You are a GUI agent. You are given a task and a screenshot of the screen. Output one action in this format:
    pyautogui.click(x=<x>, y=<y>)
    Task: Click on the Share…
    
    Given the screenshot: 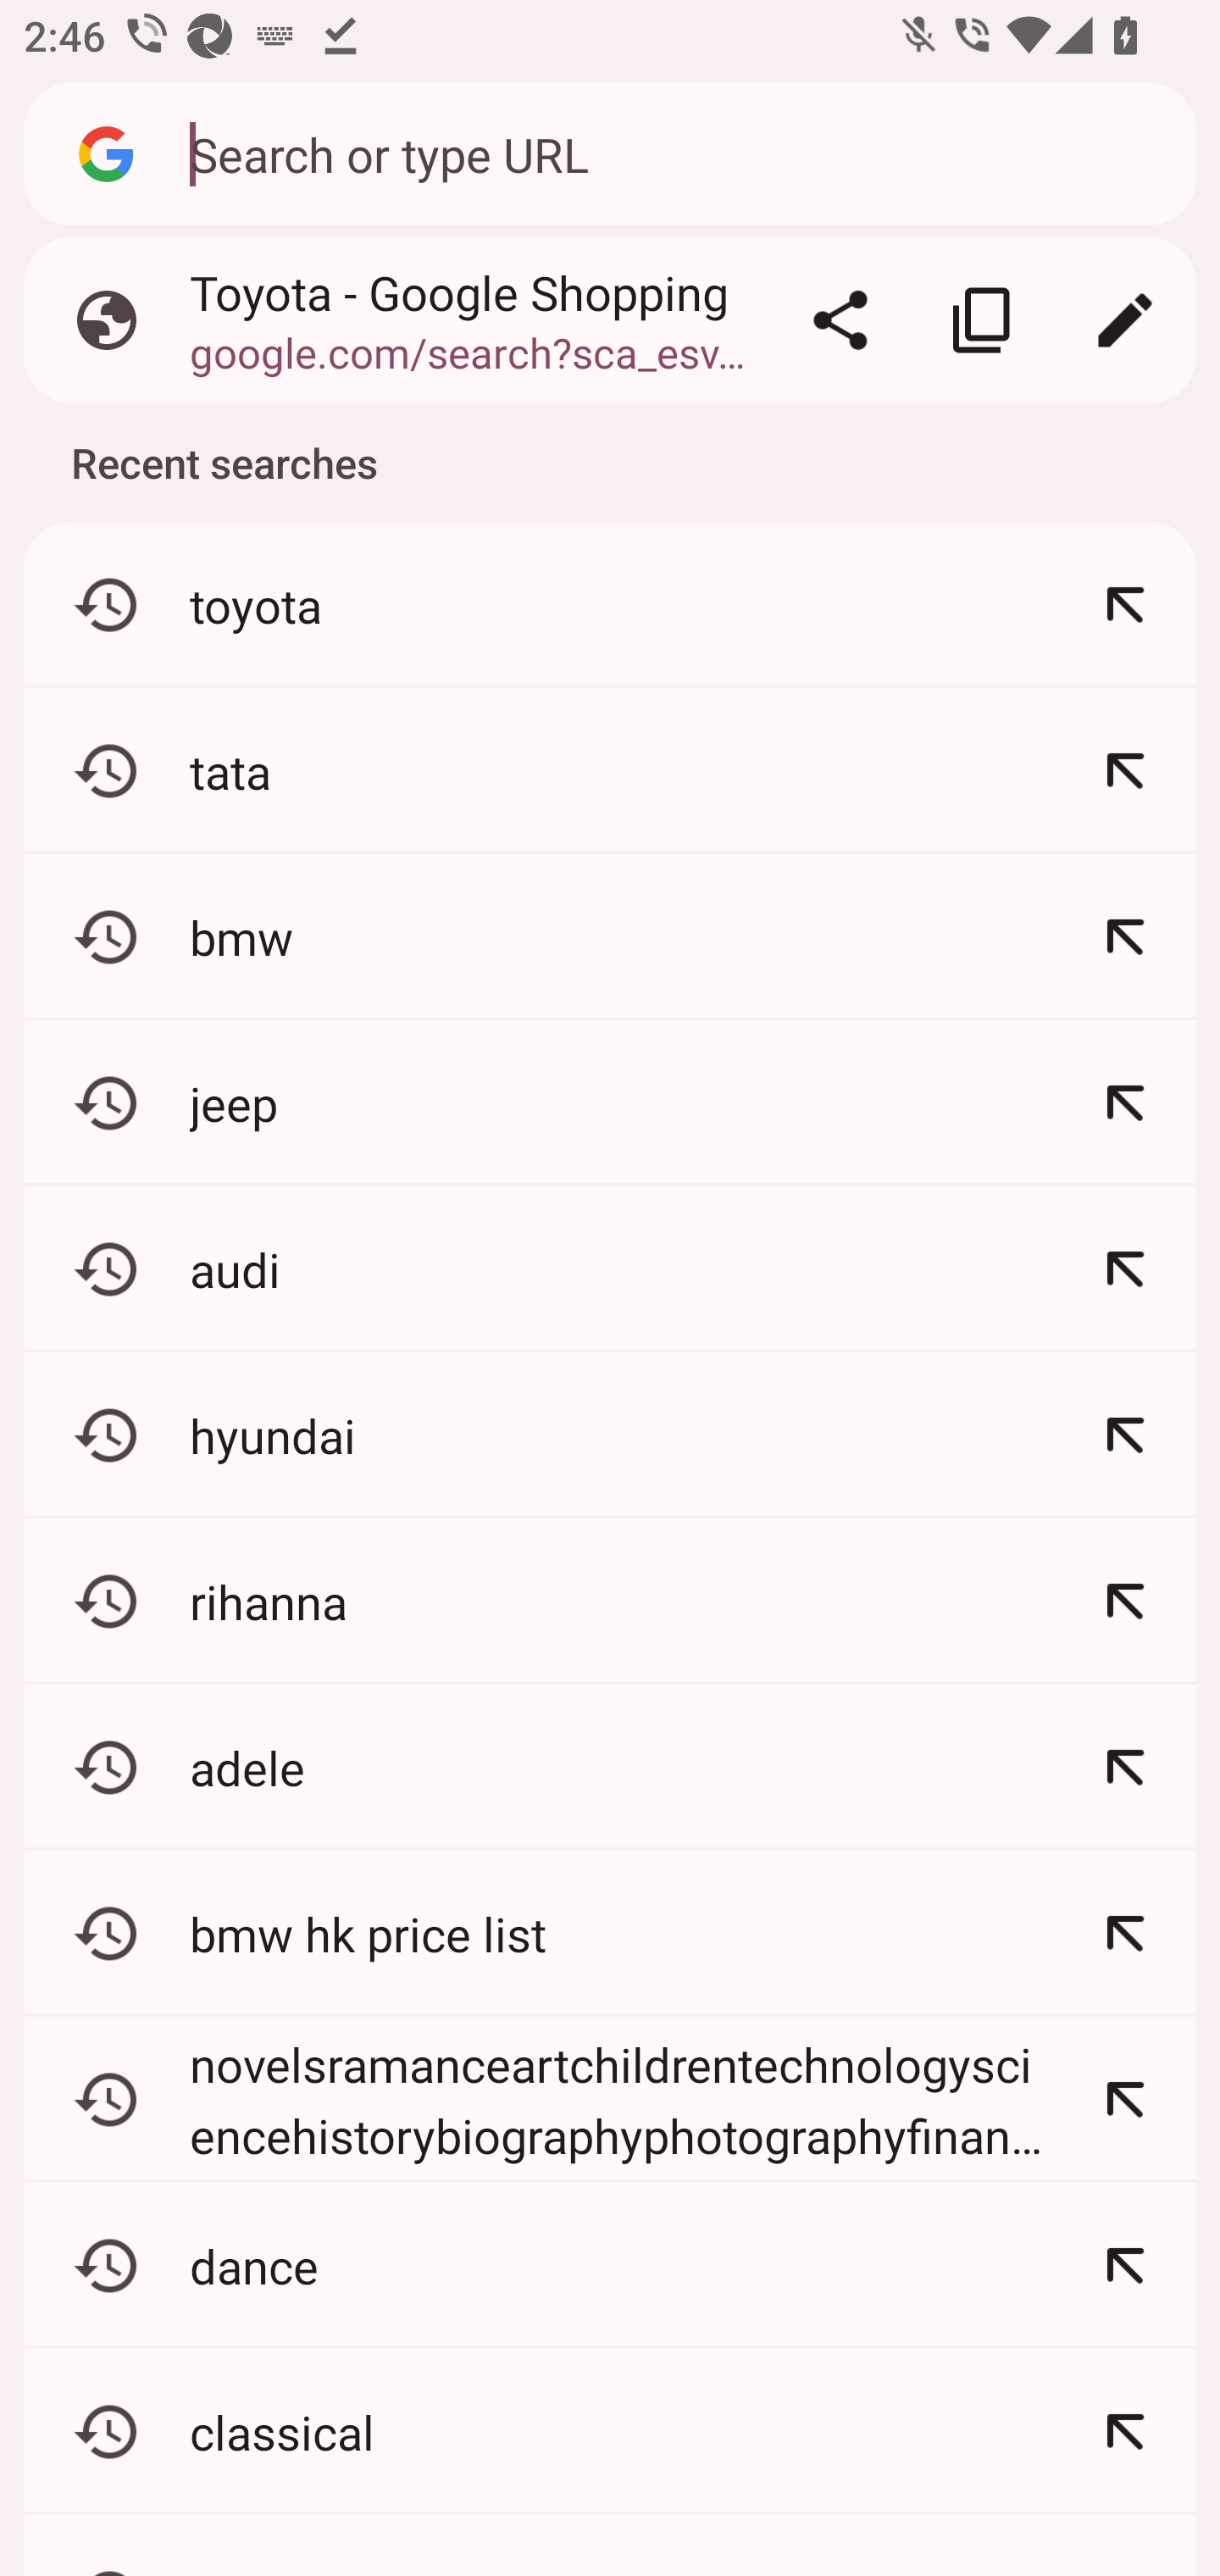 What is the action you would take?
    pyautogui.click(x=840, y=320)
    